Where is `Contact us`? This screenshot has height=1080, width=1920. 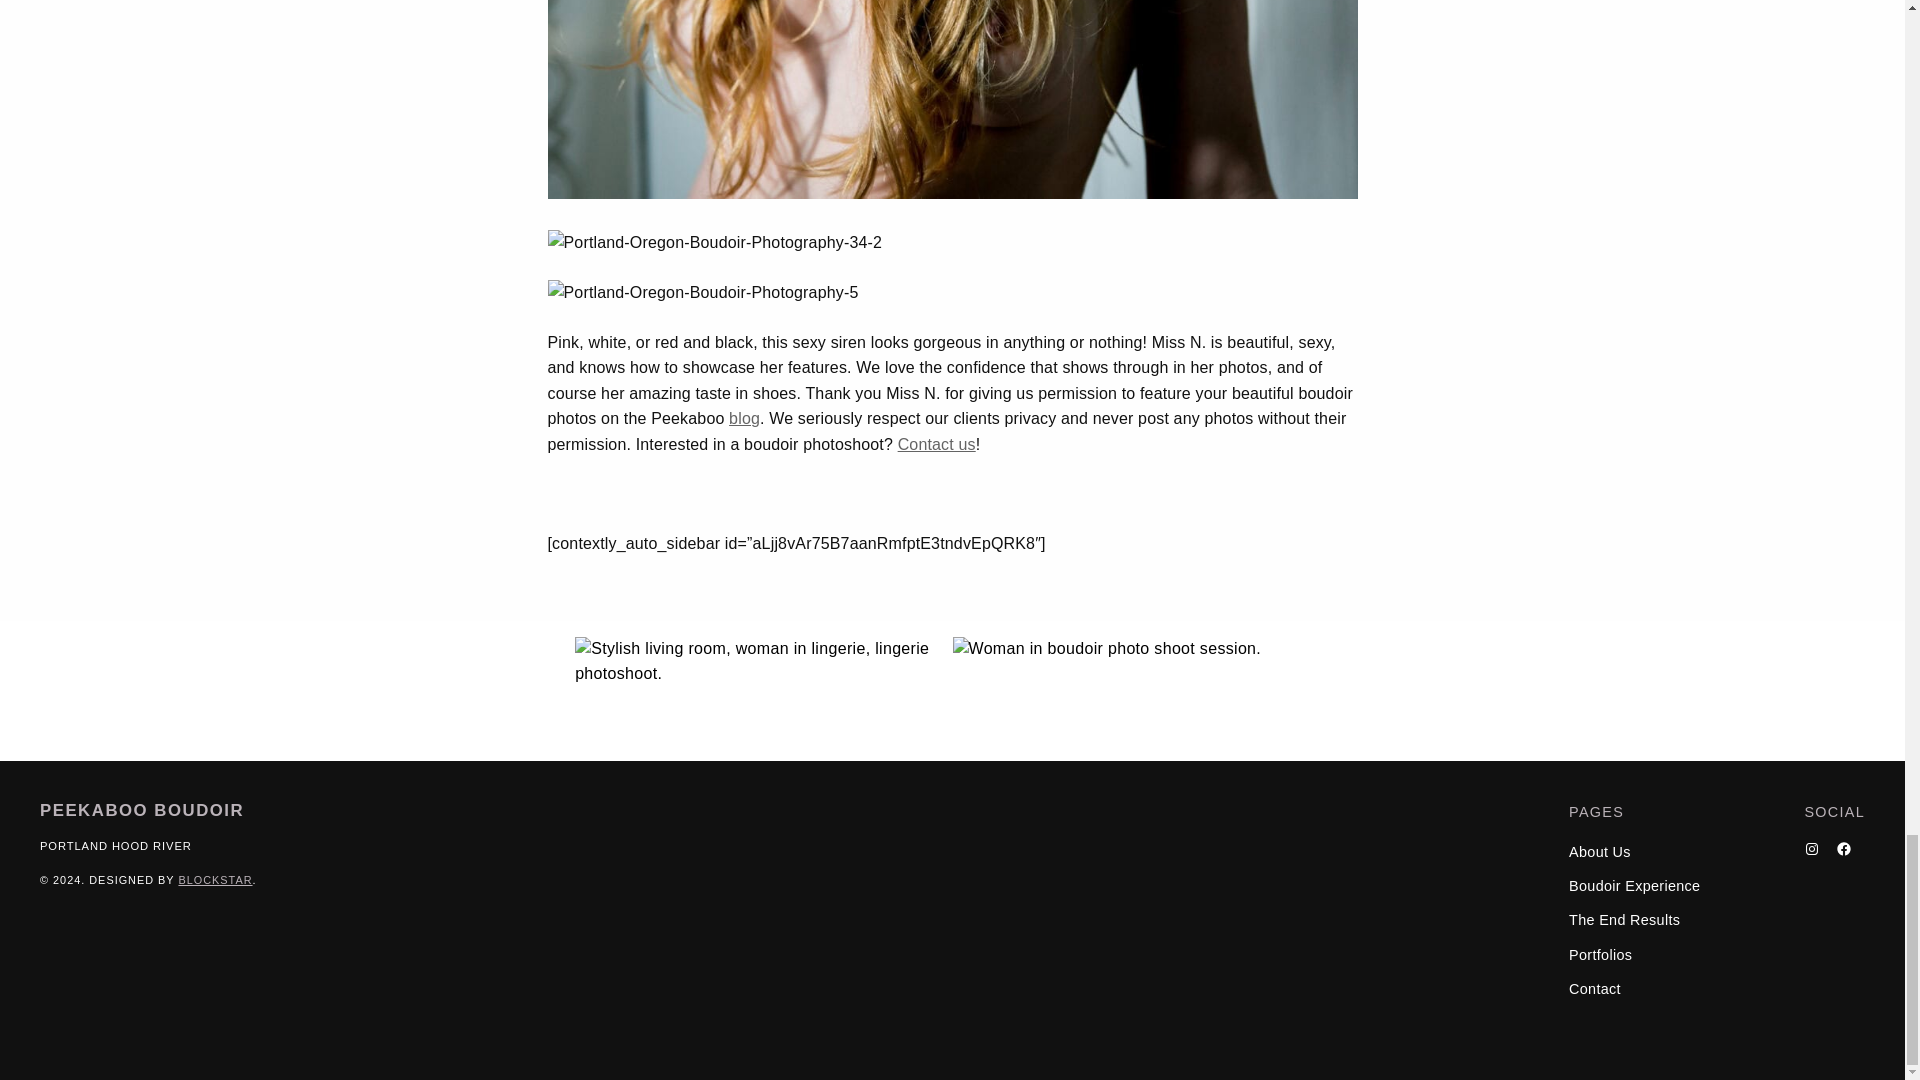 Contact us is located at coordinates (936, 444).